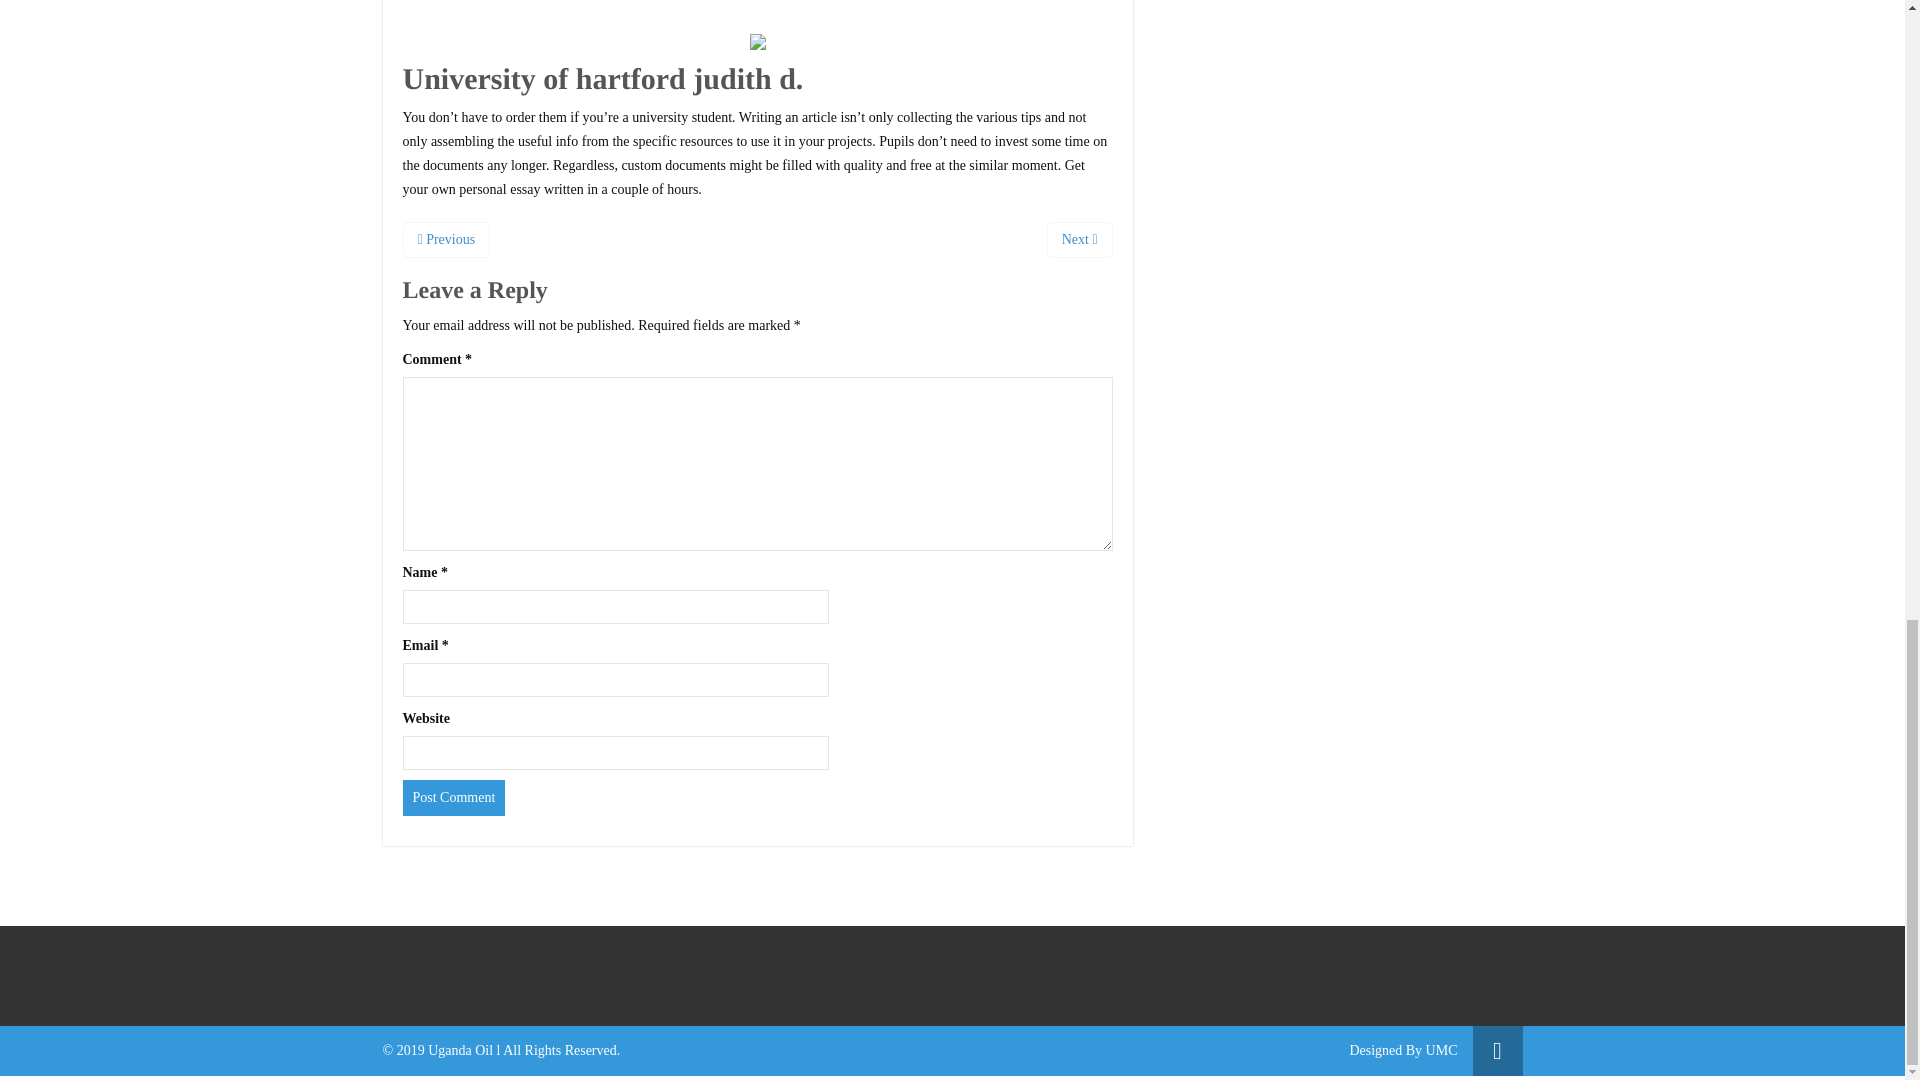  Describe the element at coordinates (452, 798) in the screenshot. I see `Post Comment` at that location.